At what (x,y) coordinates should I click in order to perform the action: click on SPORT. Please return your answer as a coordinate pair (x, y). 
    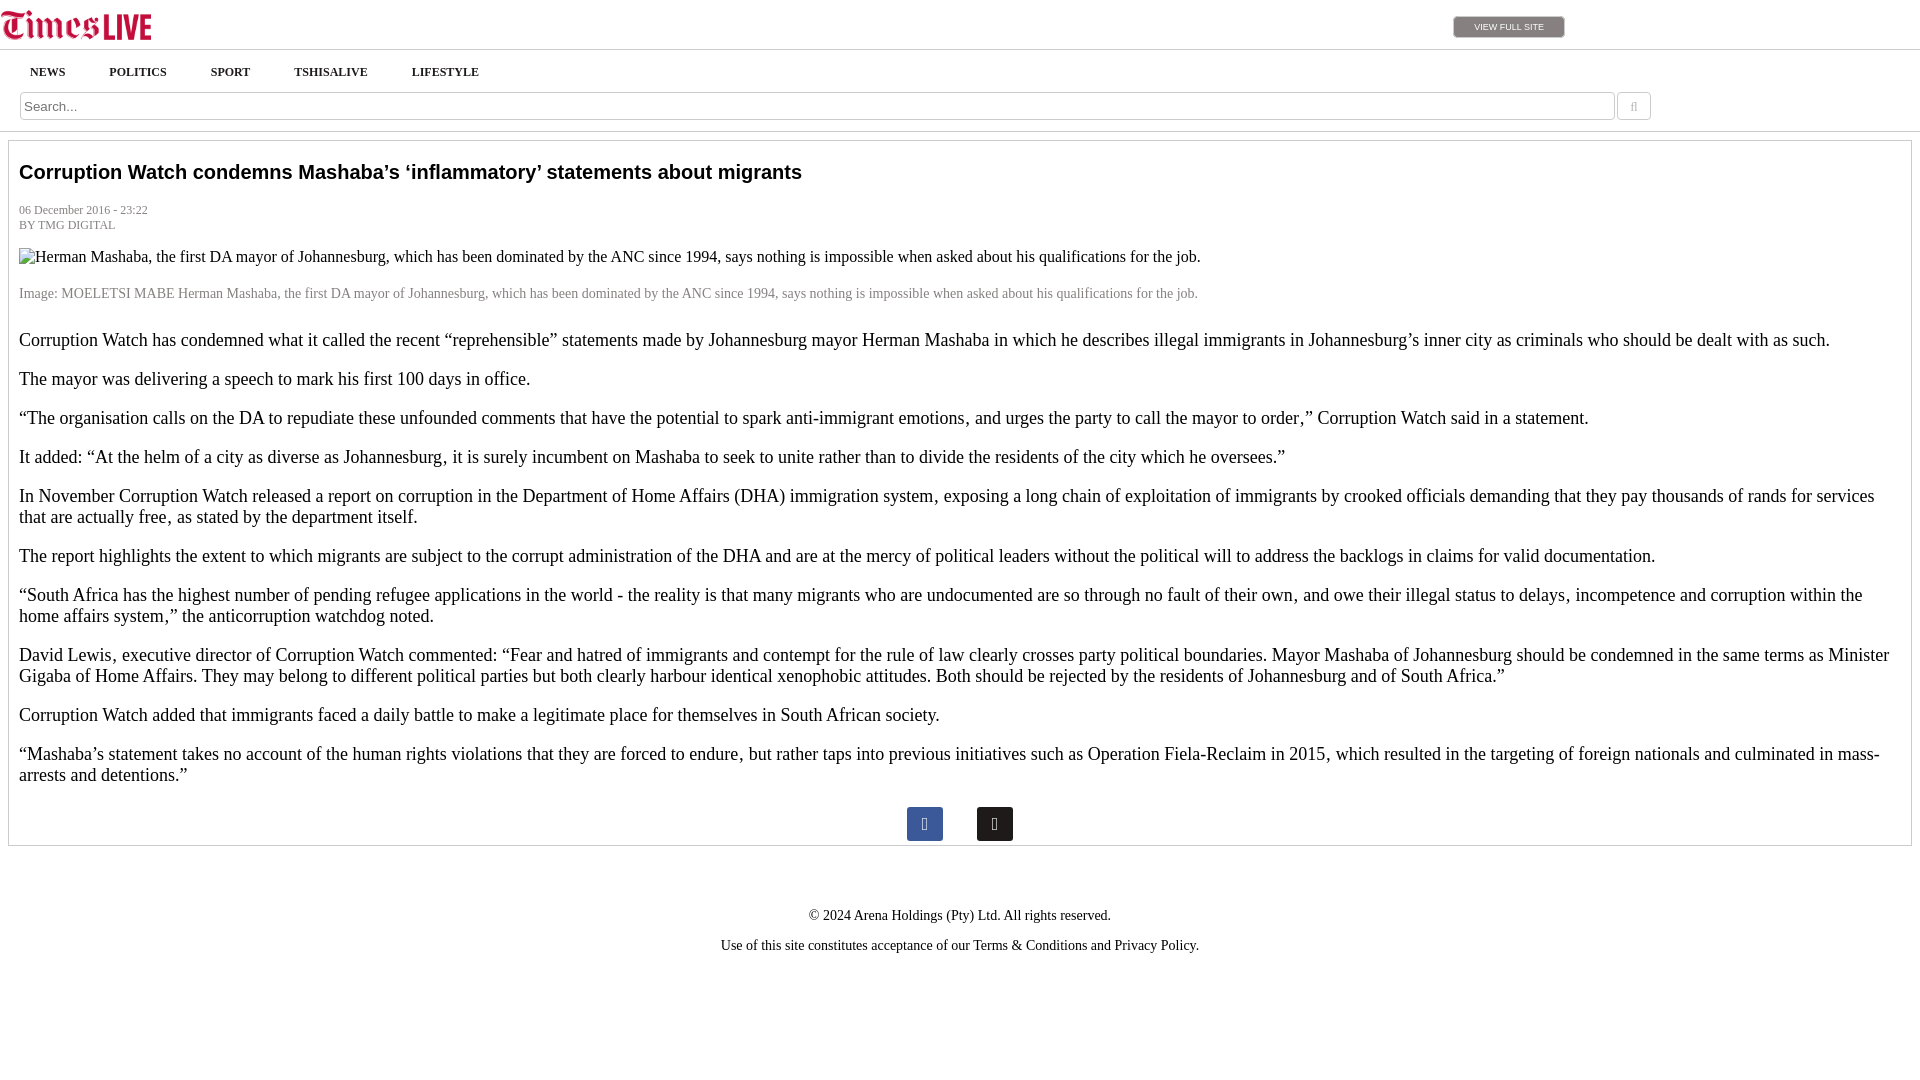
    Looking at the image, I should click on (230, 72).